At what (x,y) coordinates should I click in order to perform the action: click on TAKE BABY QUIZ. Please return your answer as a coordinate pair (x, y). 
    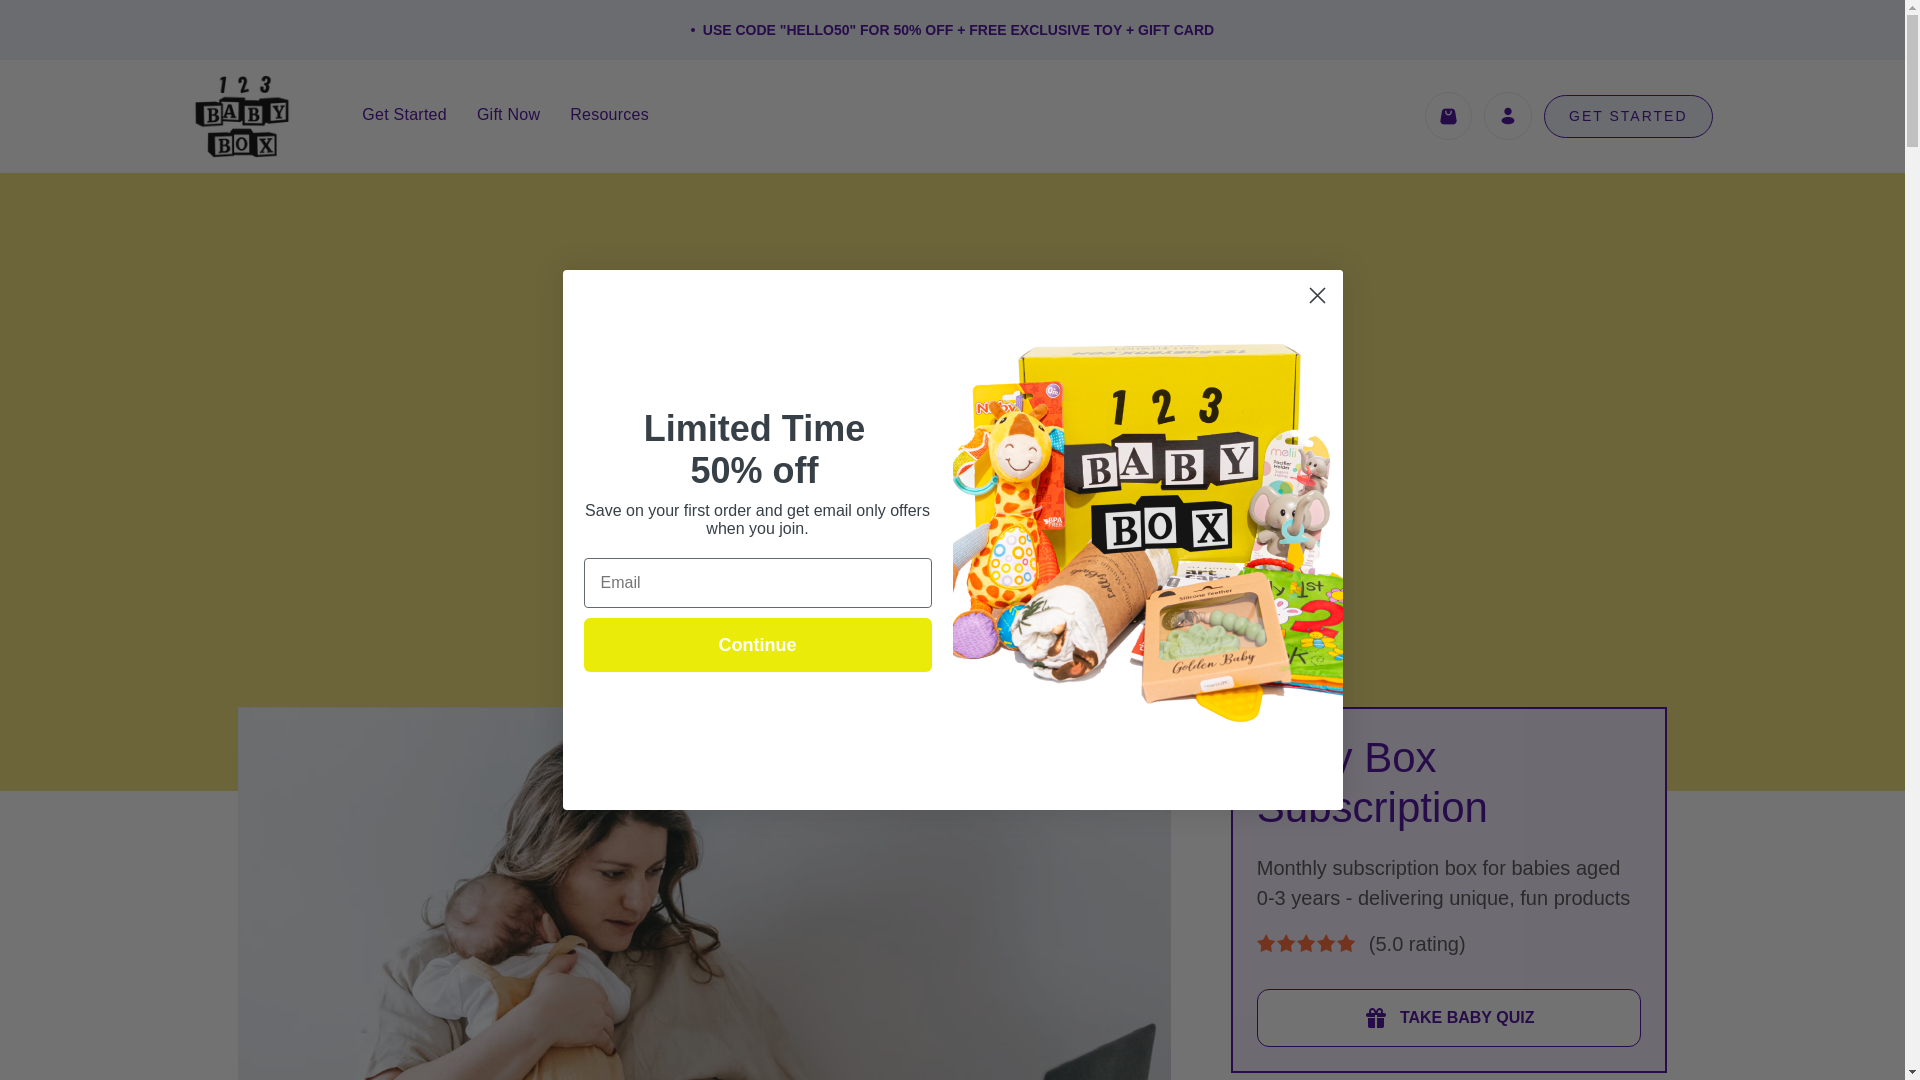
    Looking at the image, I should click on (1449, 1018).